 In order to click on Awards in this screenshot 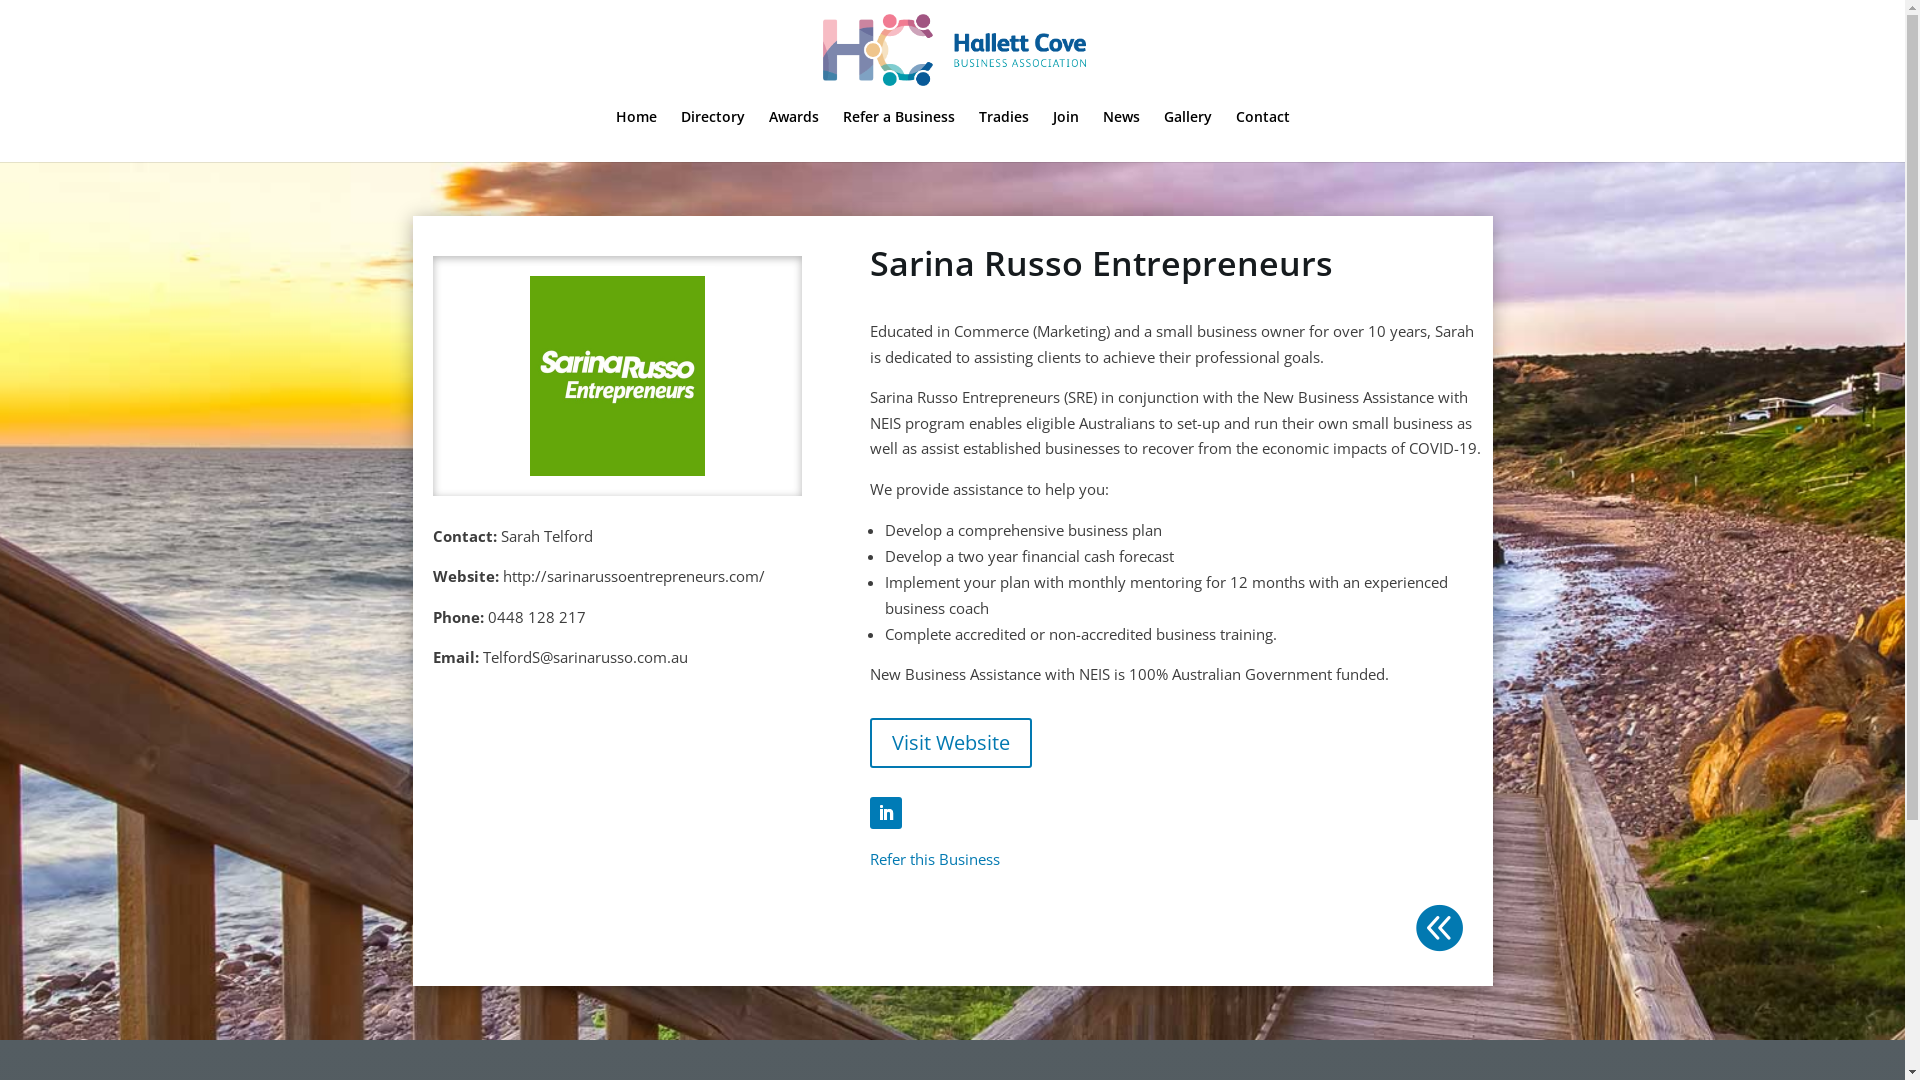, I will do `click(794, 126)`.